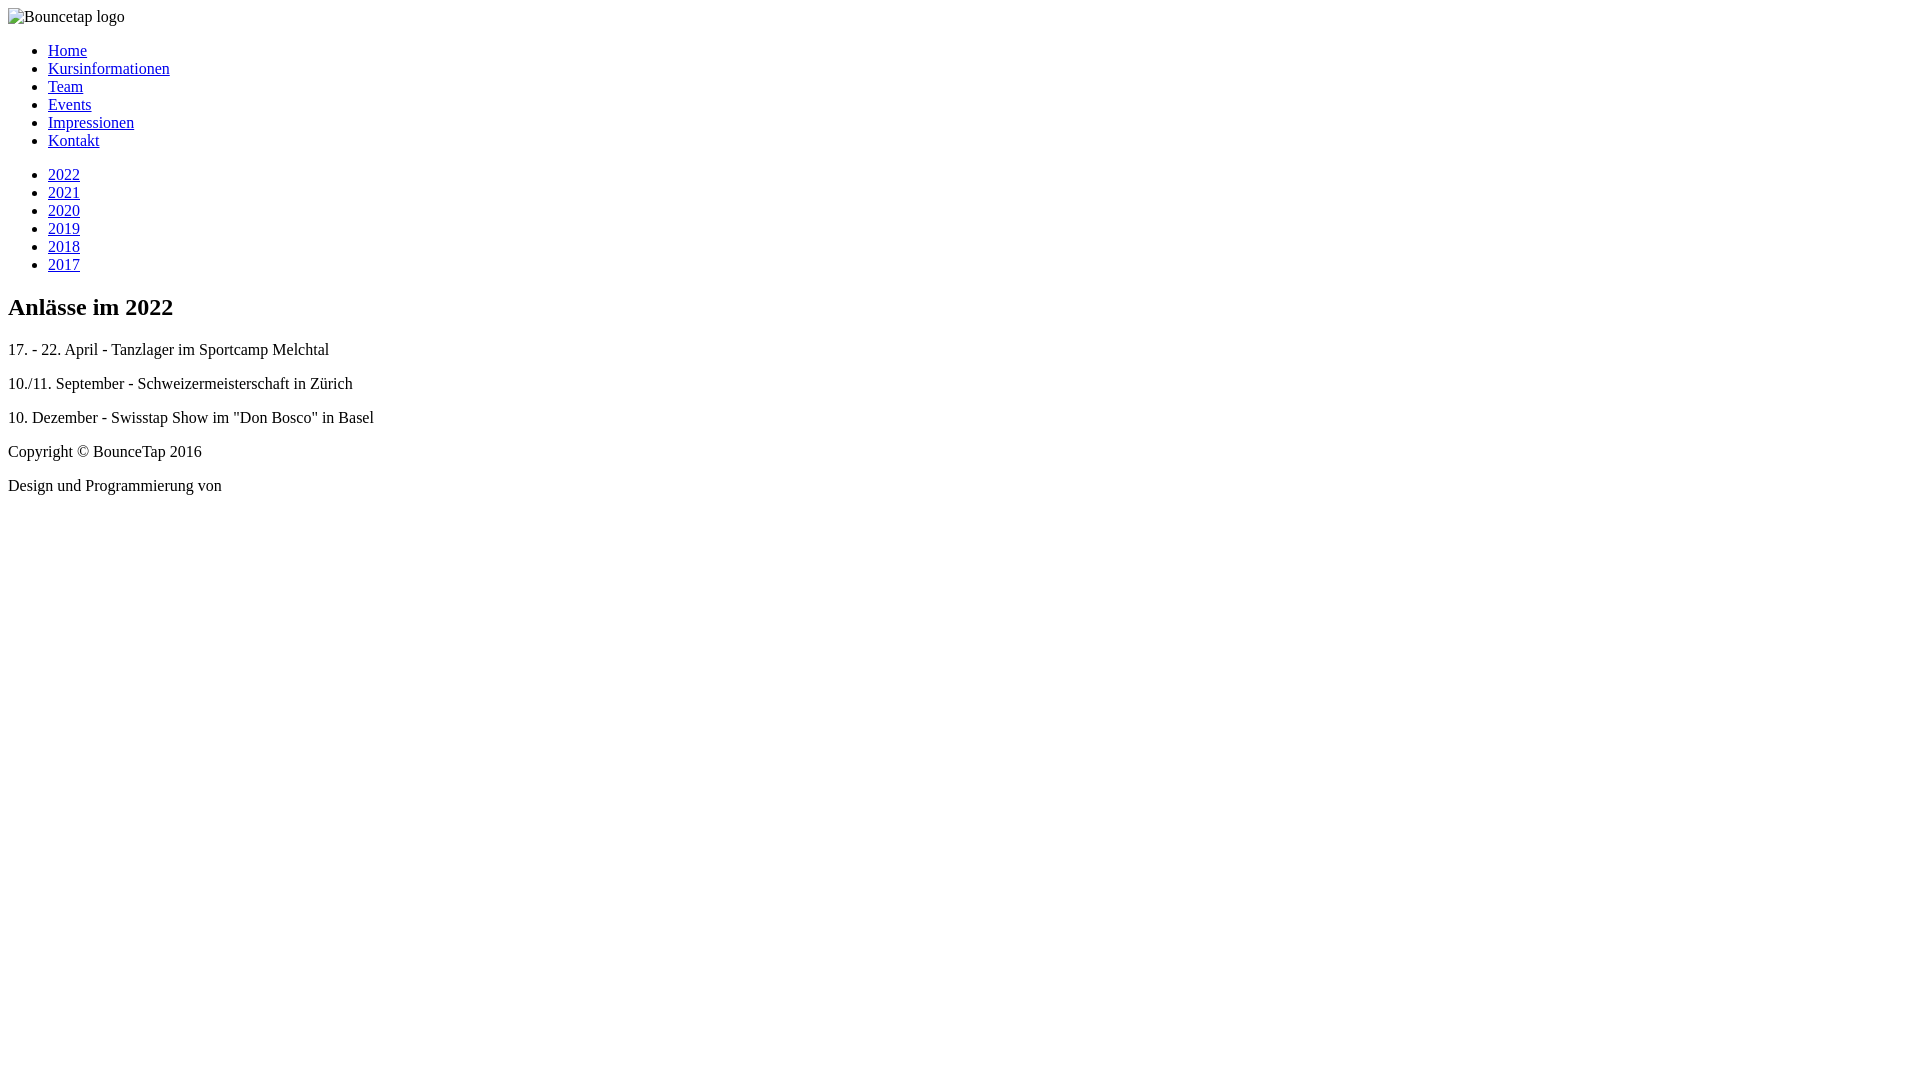 The image size is (1920, 1080). What do you see at coordinates (74, 140) in the screenshot?
I see `Kontakt` at bounding box center [74, 140].